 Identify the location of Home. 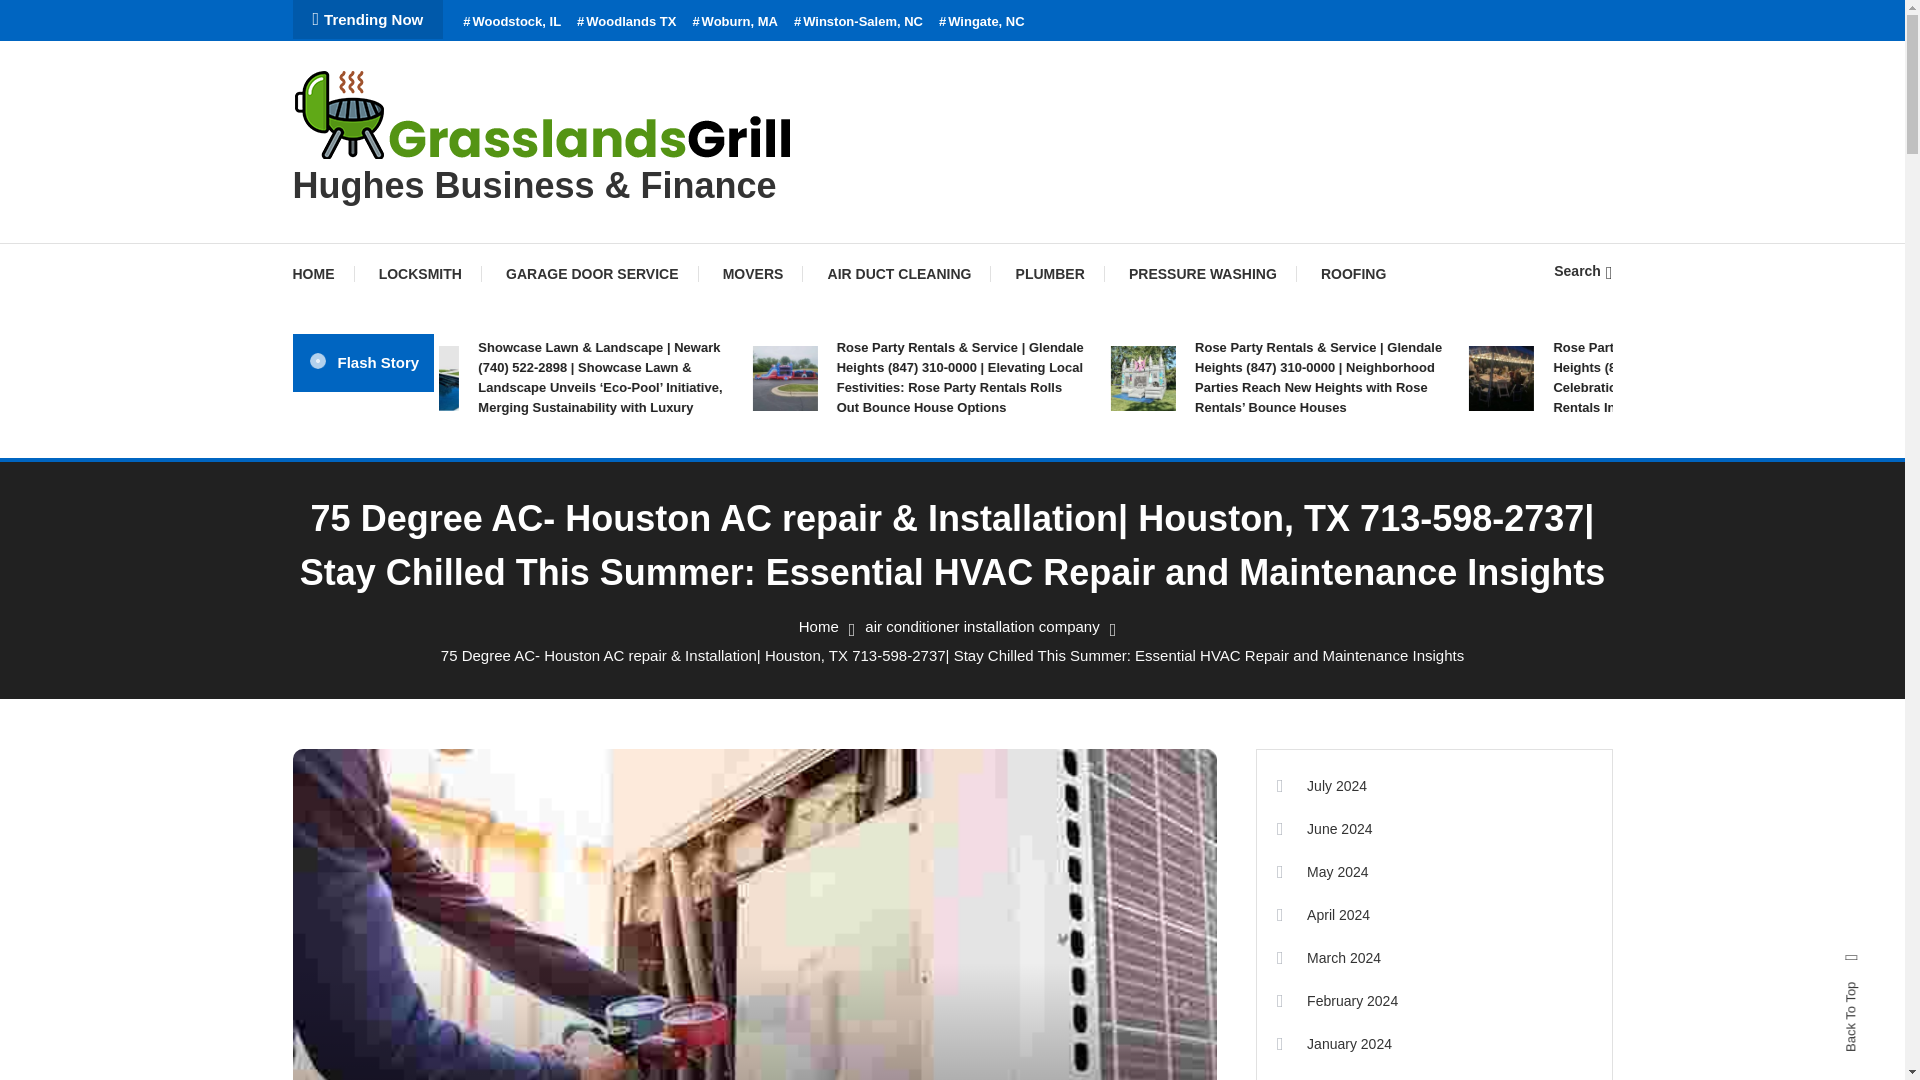
(818, 626).